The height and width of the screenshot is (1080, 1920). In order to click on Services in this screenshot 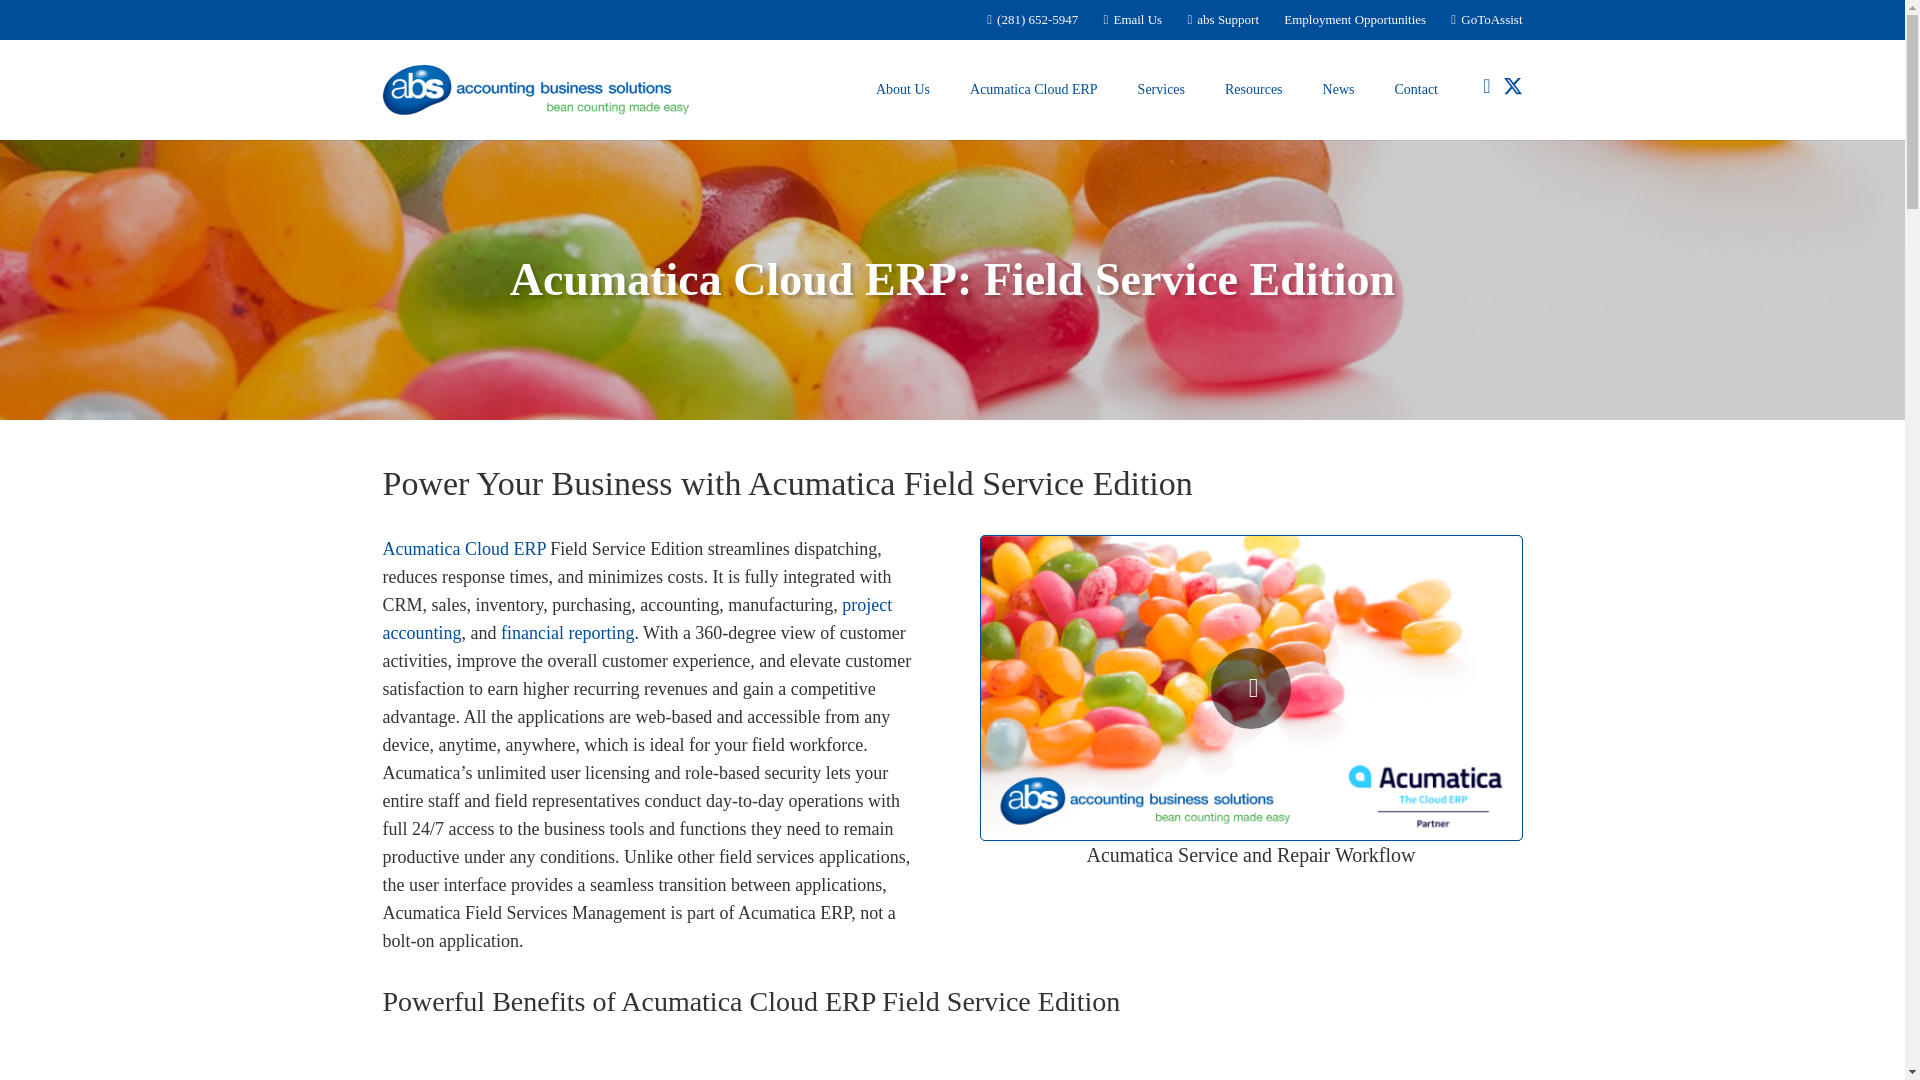, I will do `click(1161, 89)`.